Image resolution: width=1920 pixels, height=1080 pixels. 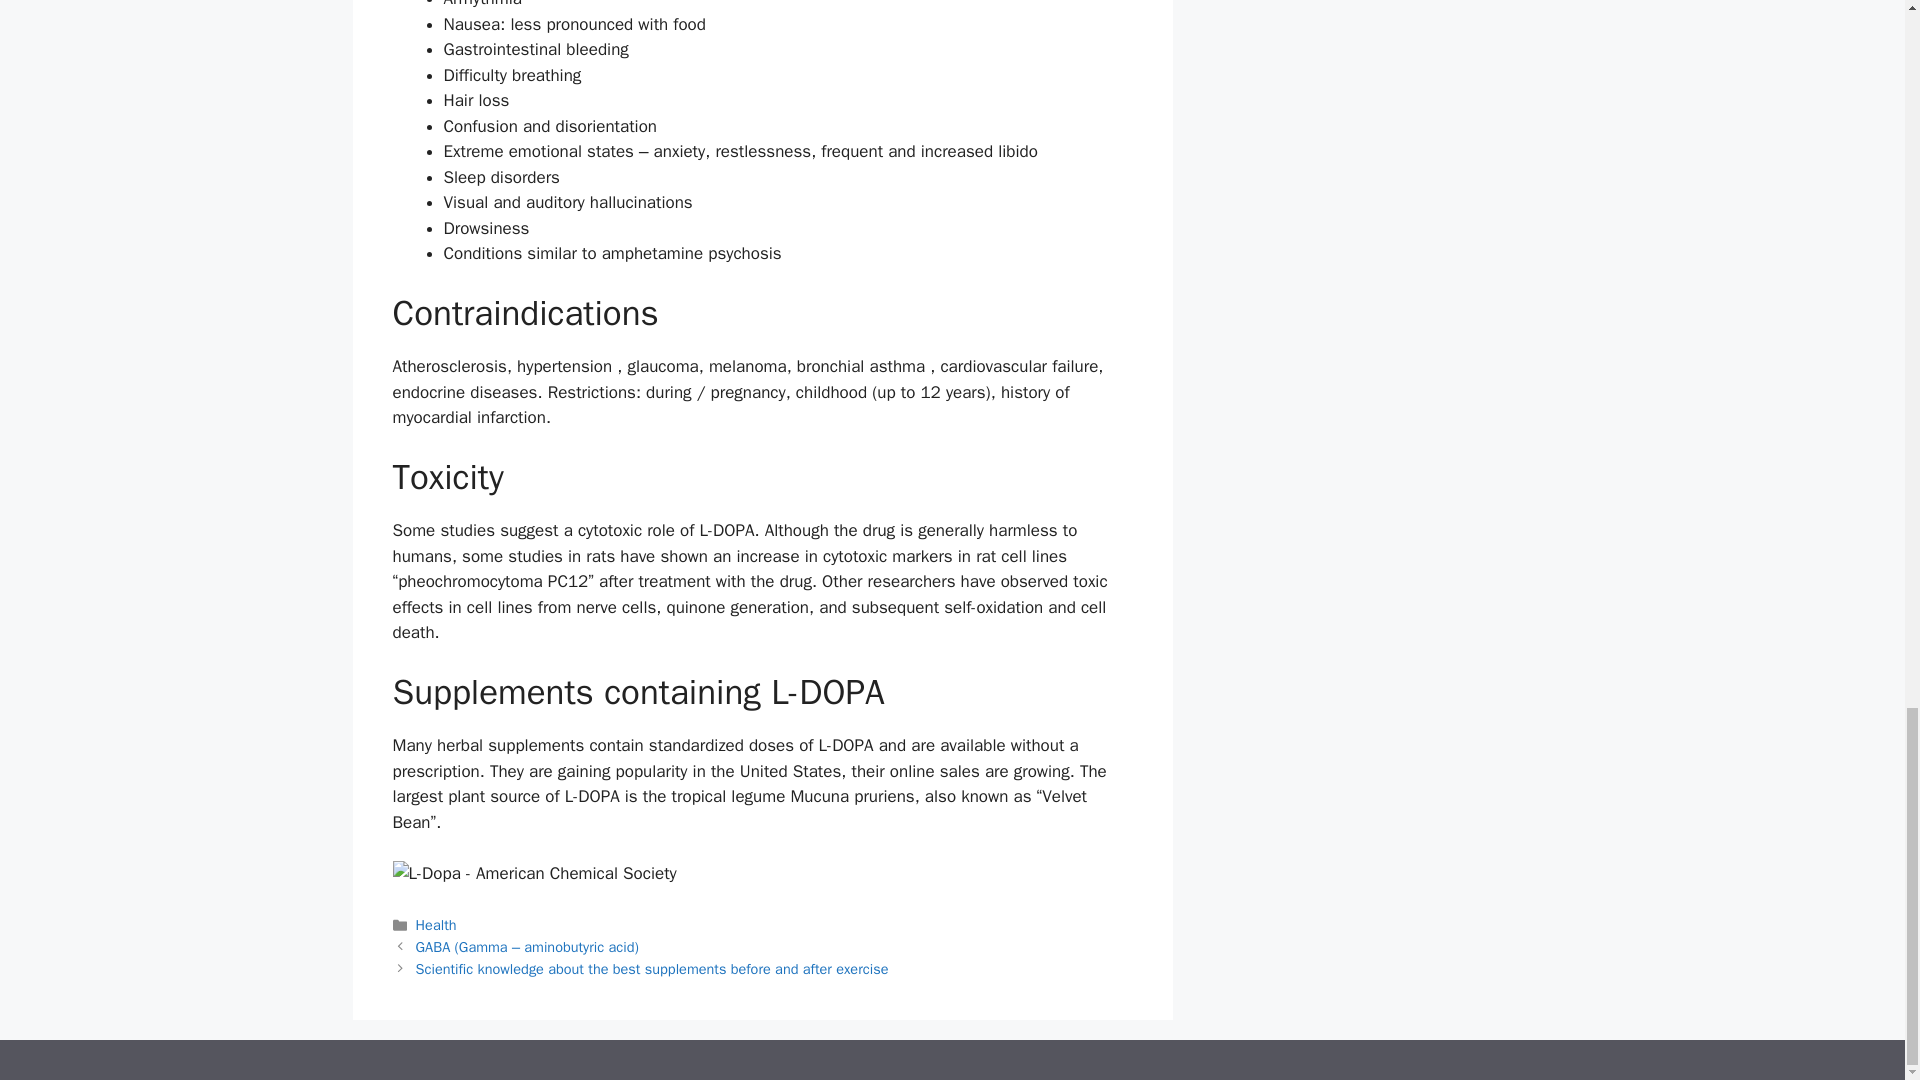 What do you see at coordinates (436, 924) in the screenshot?
I see `Health` at bounding box center [436, 924].